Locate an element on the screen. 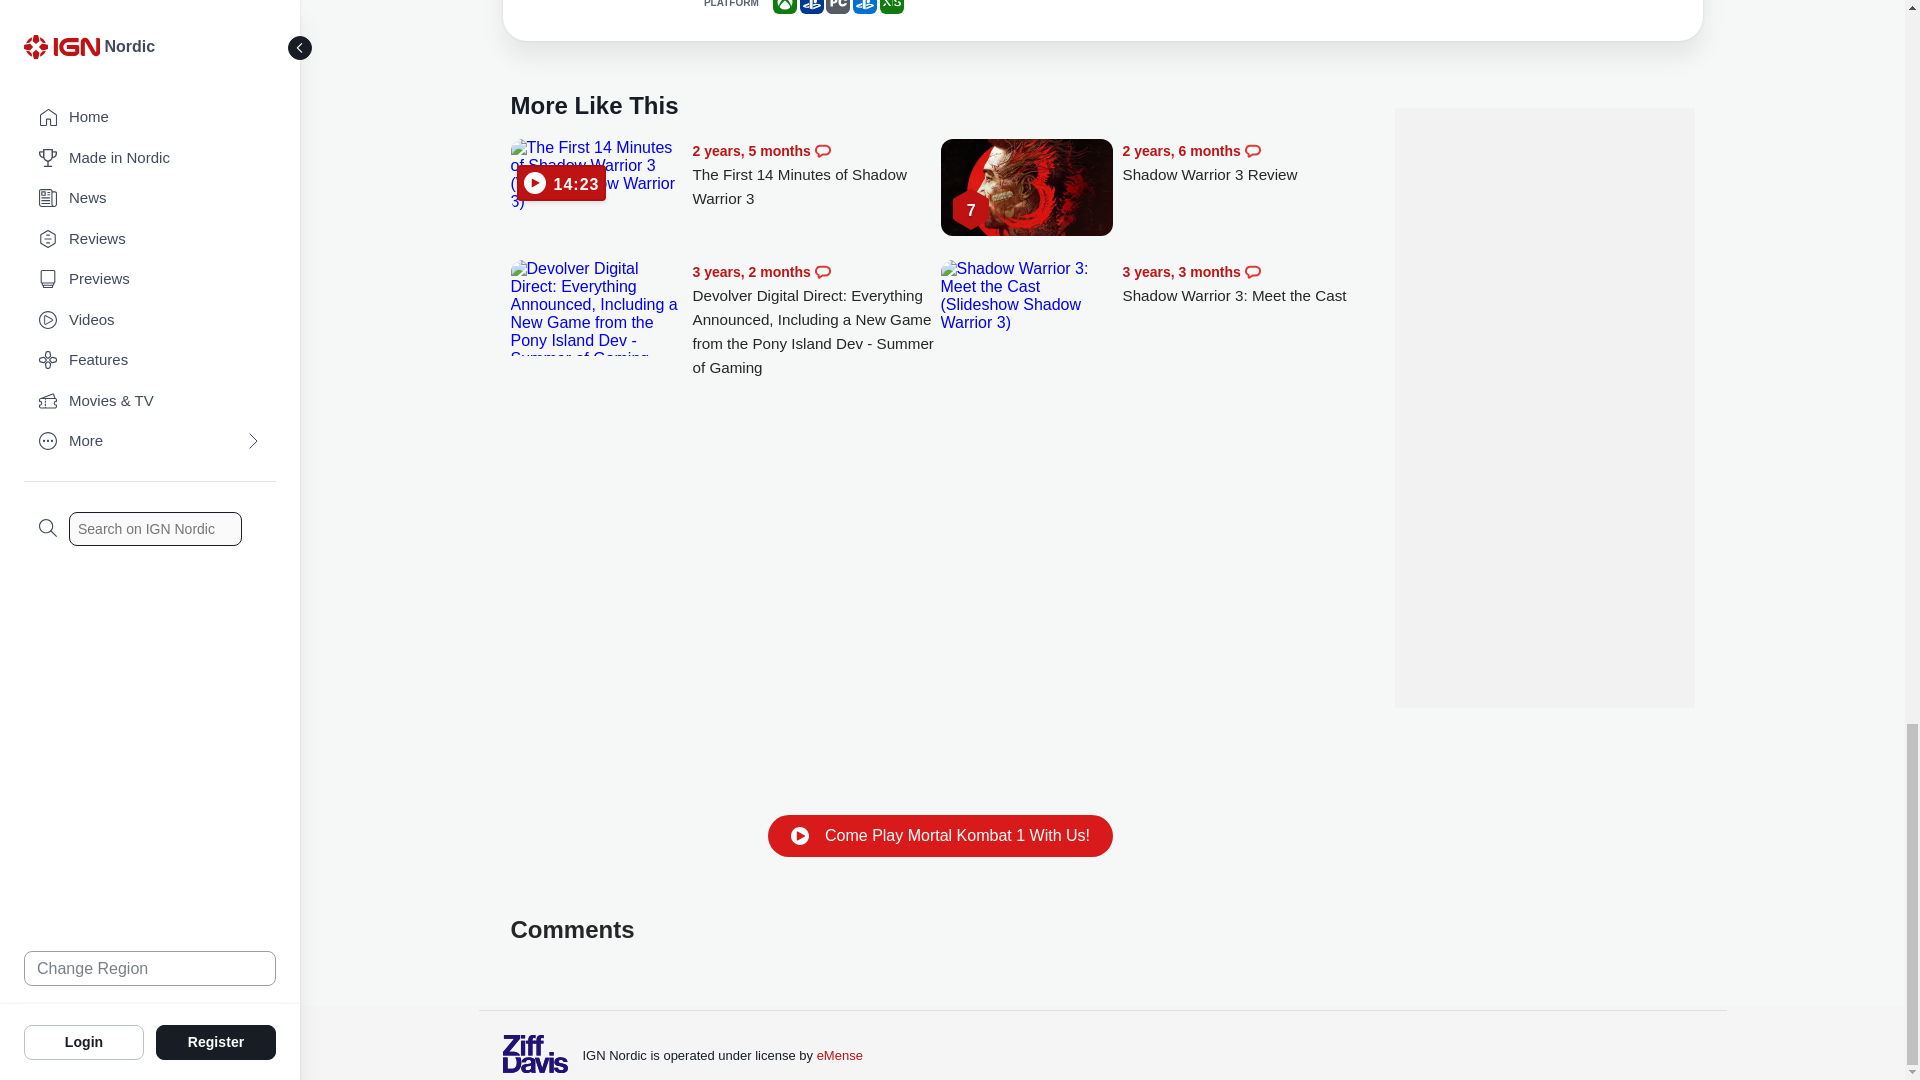 The height and width of the screenshot is (1080, 1920). XBOXONE is located at coordinates (784, 7).